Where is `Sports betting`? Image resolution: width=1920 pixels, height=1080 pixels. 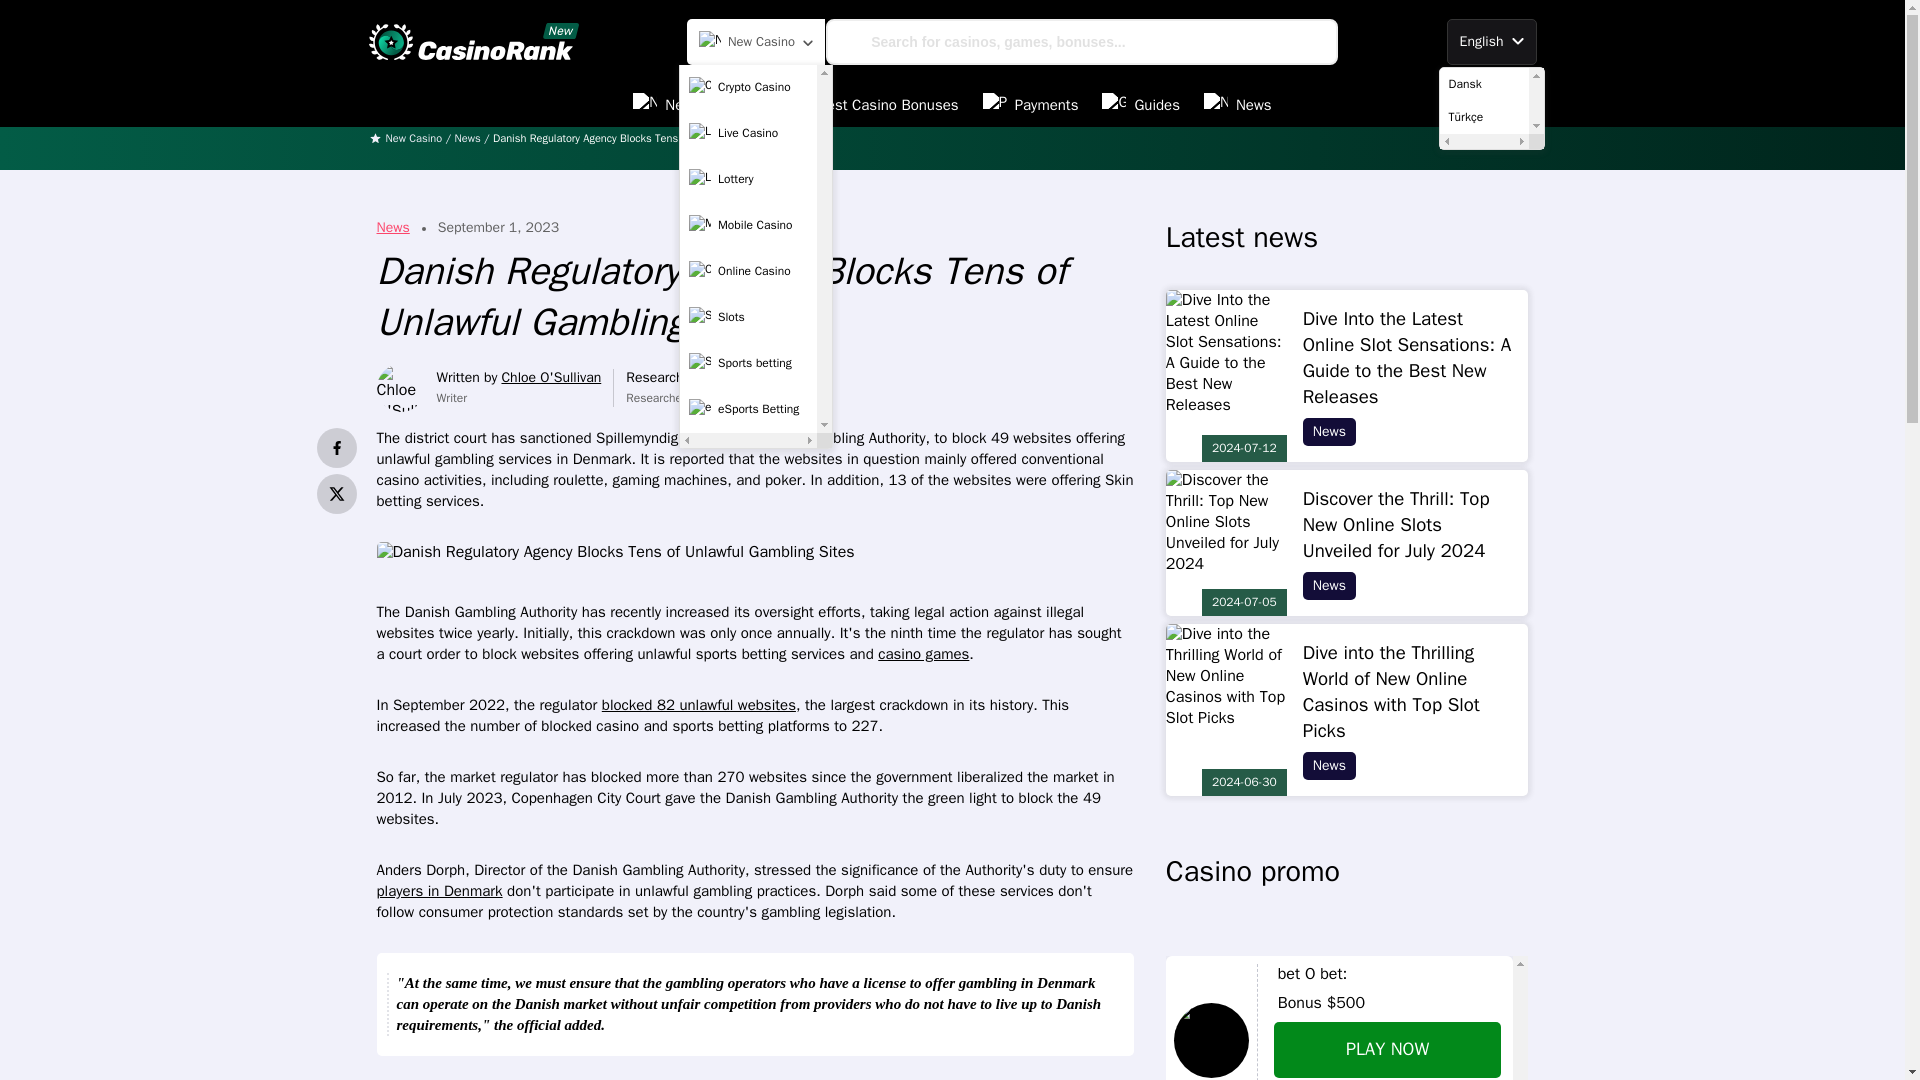
Sports betting is located at coordinates (748, 363).